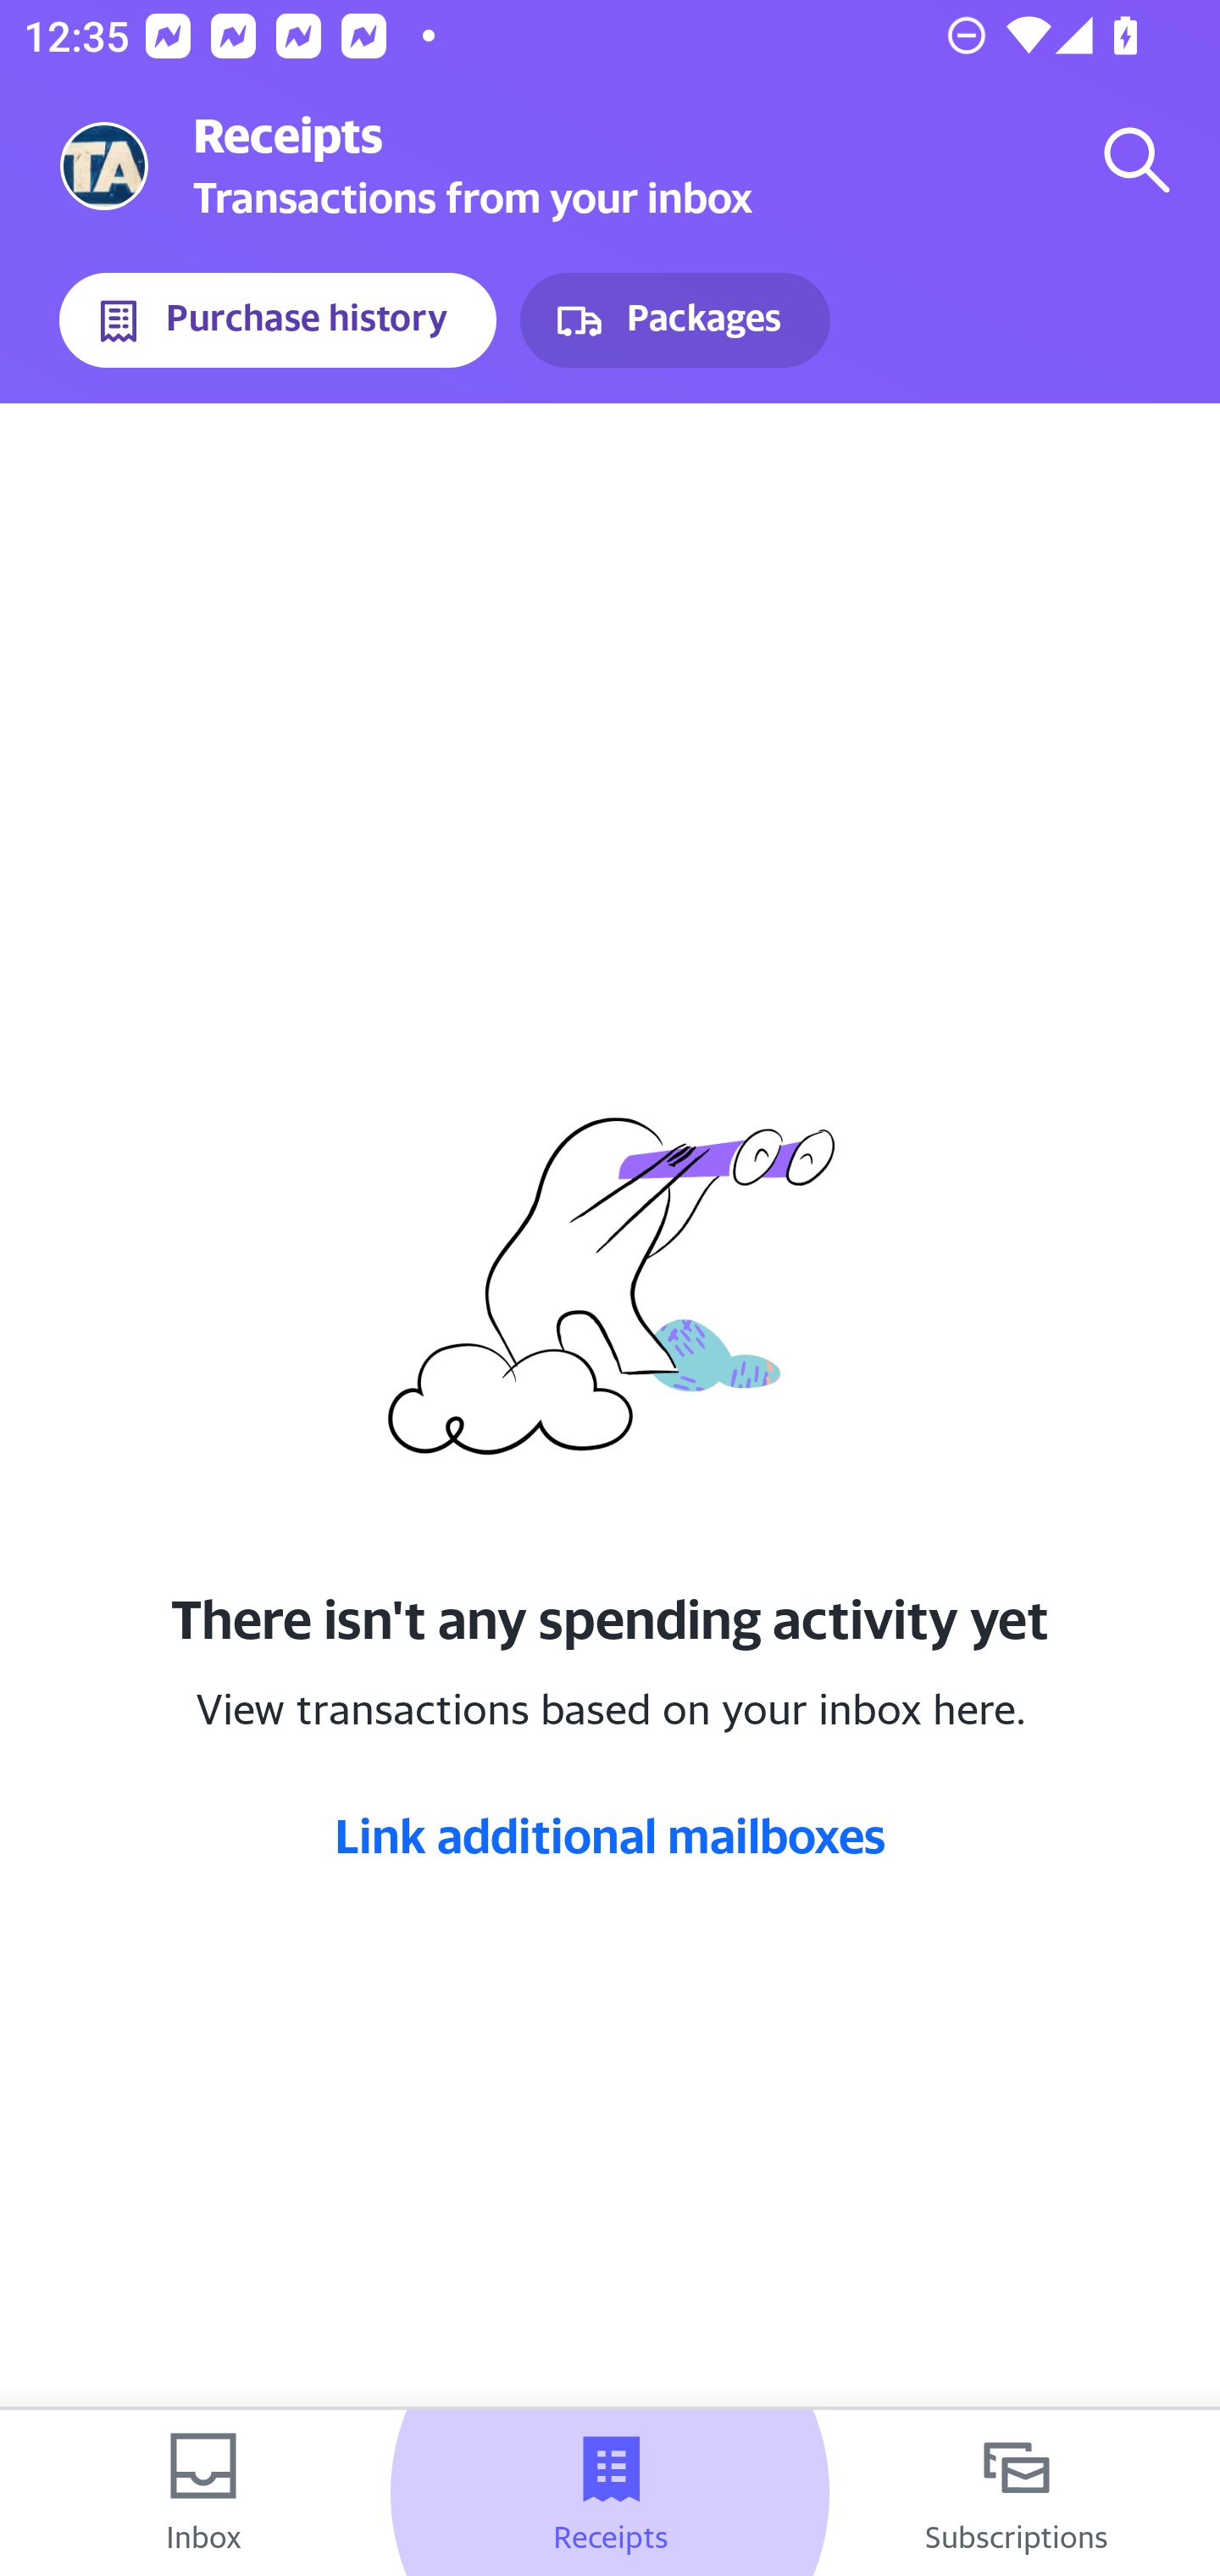 This screenshot has height=2576, width=1220. What do you see at coordinates (1137, 159) in the screenshot?
I see `Search mail` at bounding box center [1137, 159].